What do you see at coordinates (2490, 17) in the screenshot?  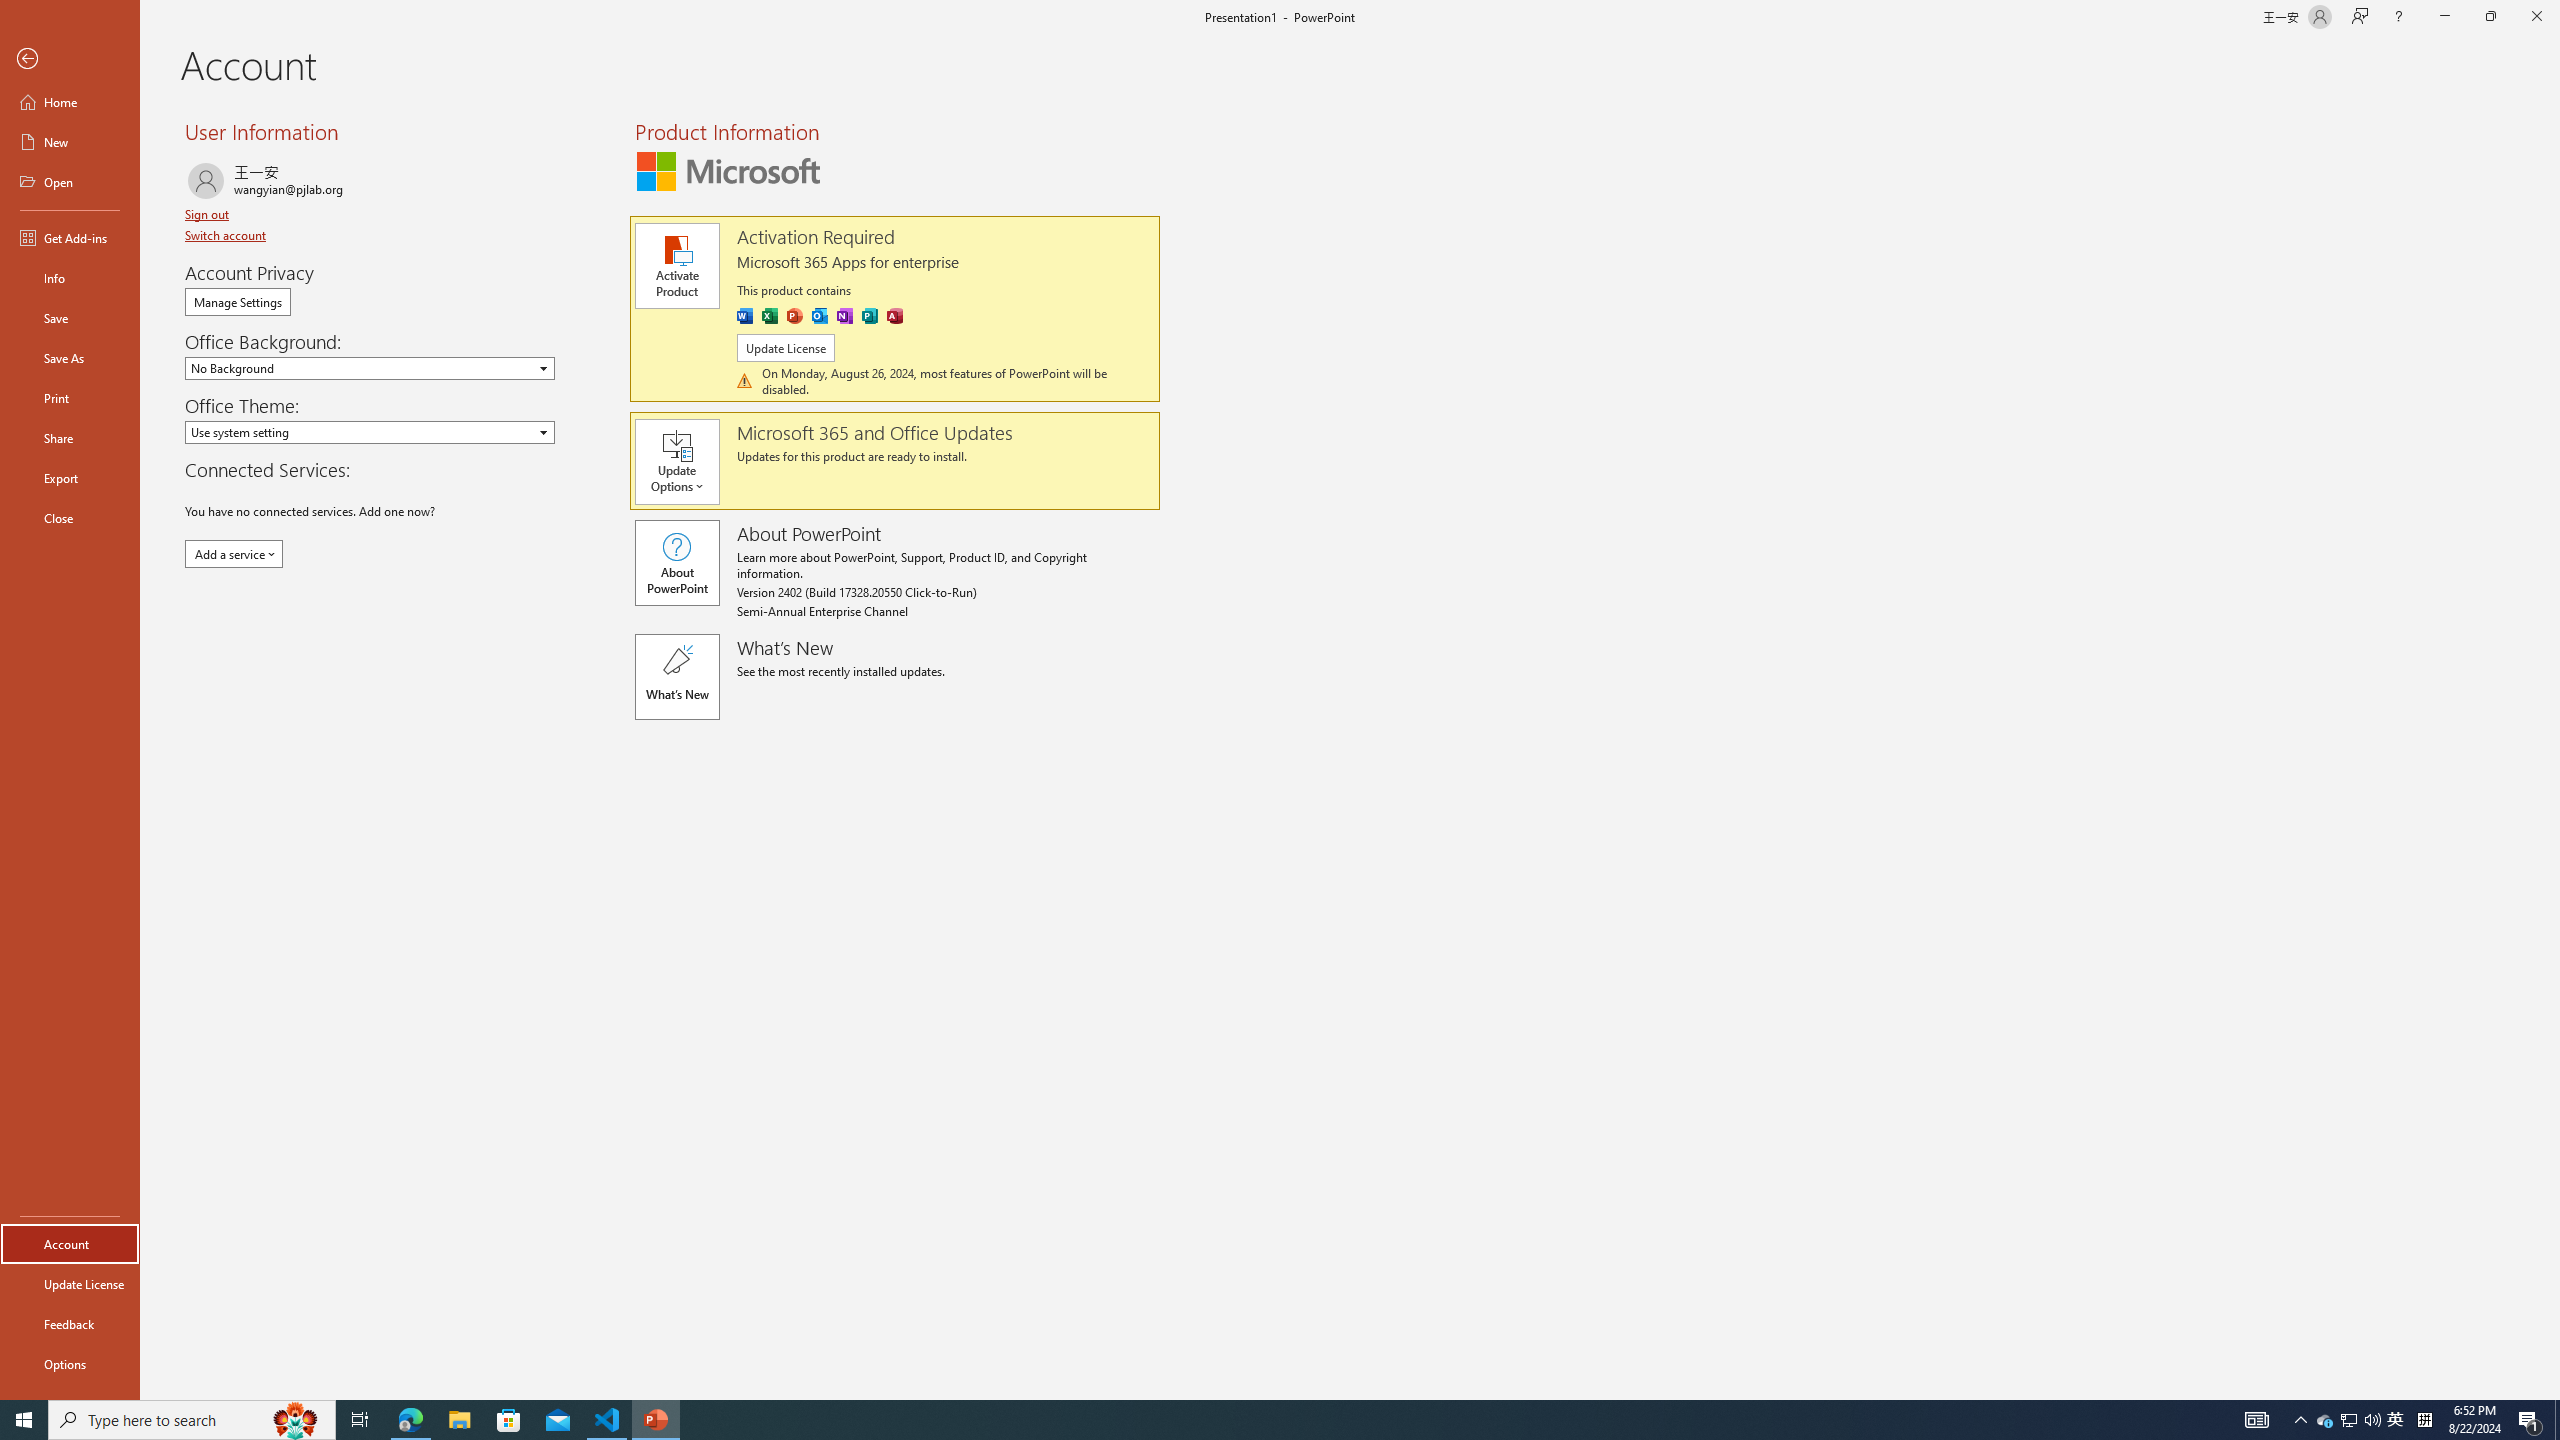 I see `Restore Down` at bounding box center [2490, 17].